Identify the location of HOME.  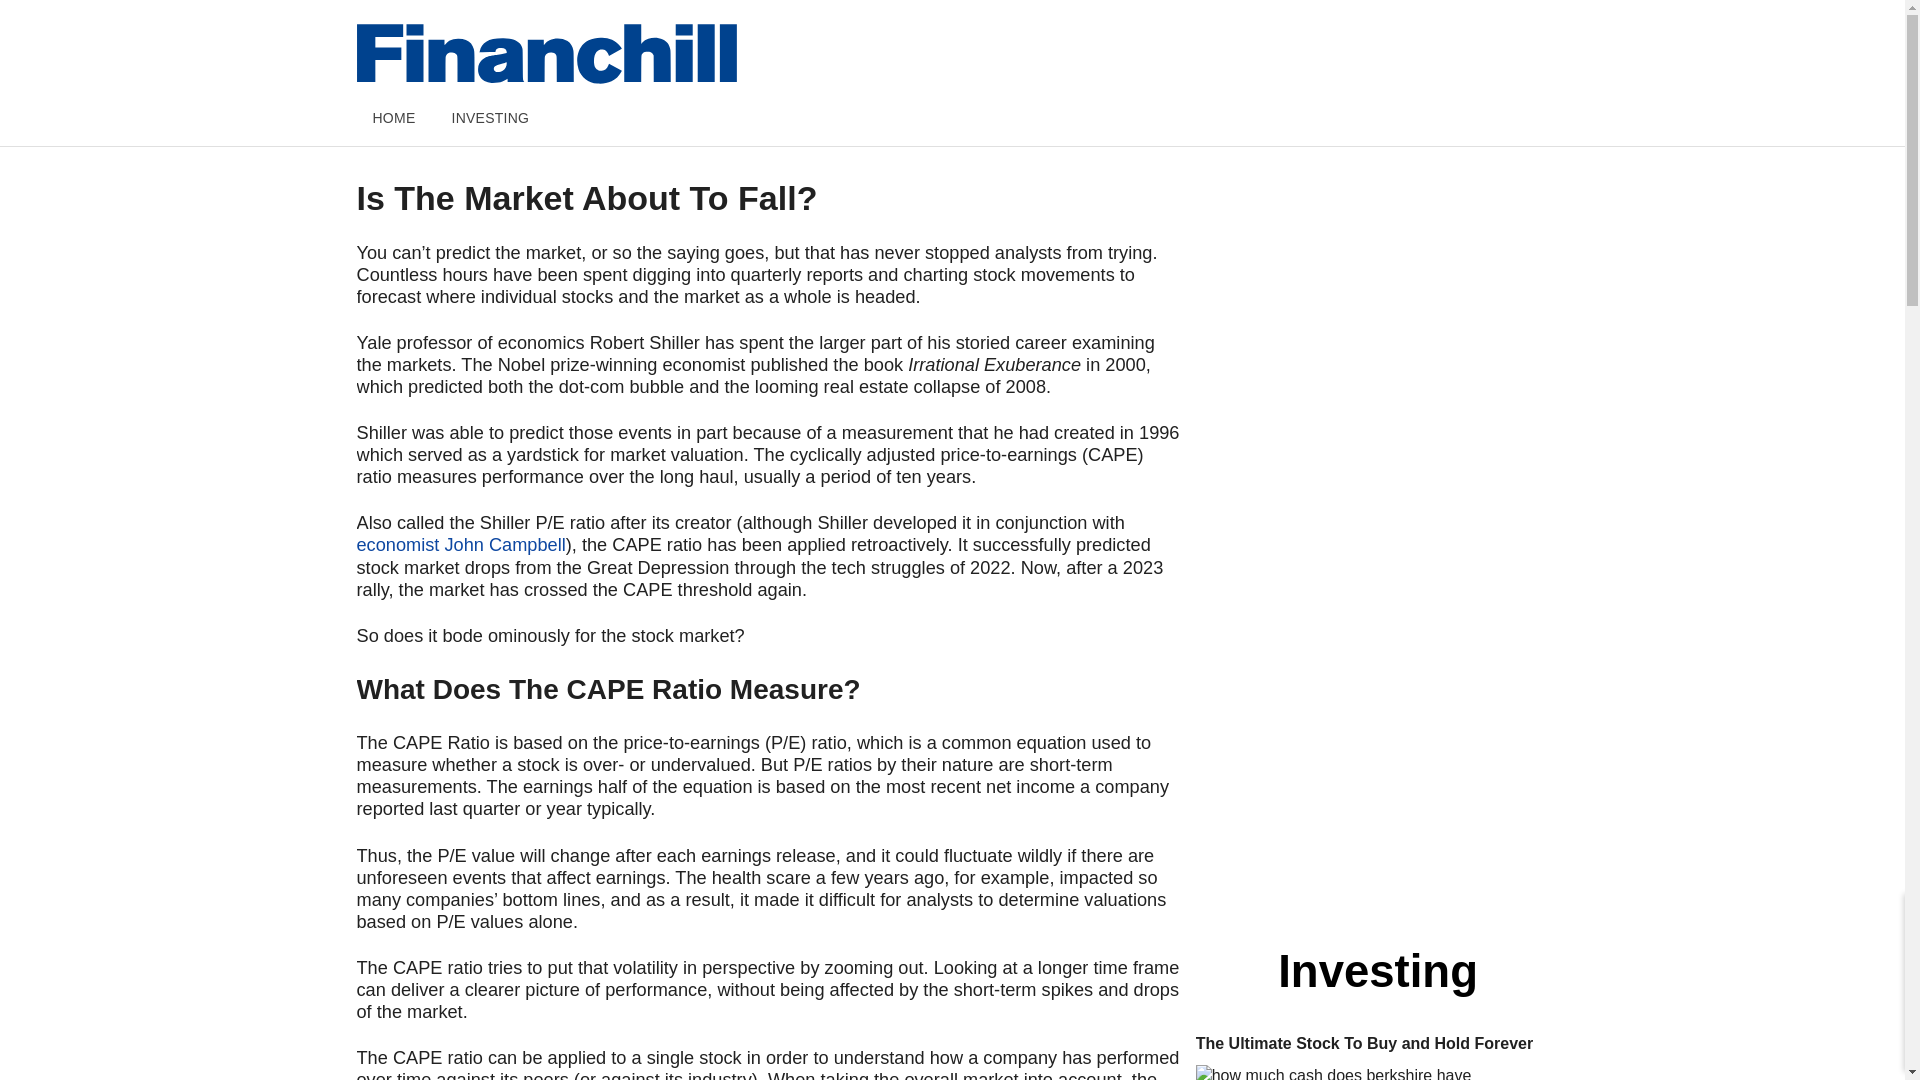
(392, 117).